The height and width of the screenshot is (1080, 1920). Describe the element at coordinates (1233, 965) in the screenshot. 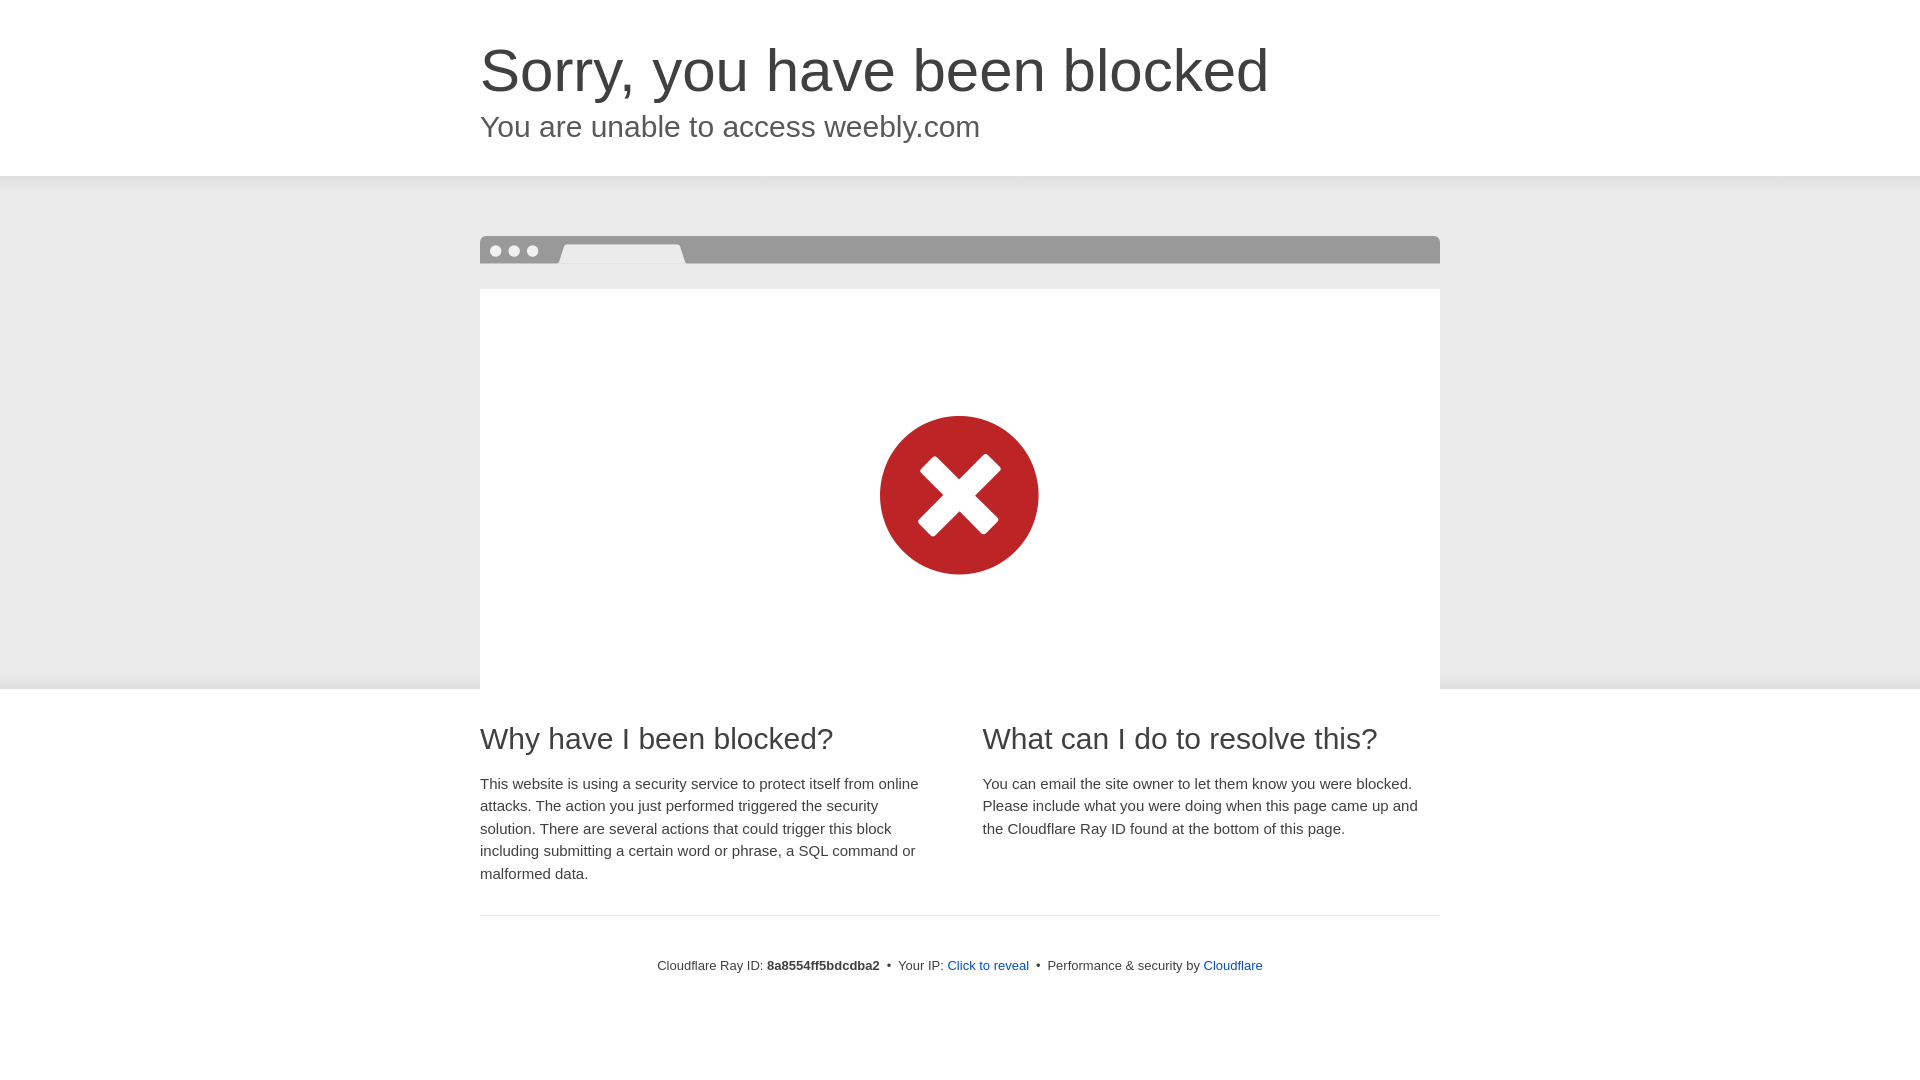

I see `Cloudflare` at that location.